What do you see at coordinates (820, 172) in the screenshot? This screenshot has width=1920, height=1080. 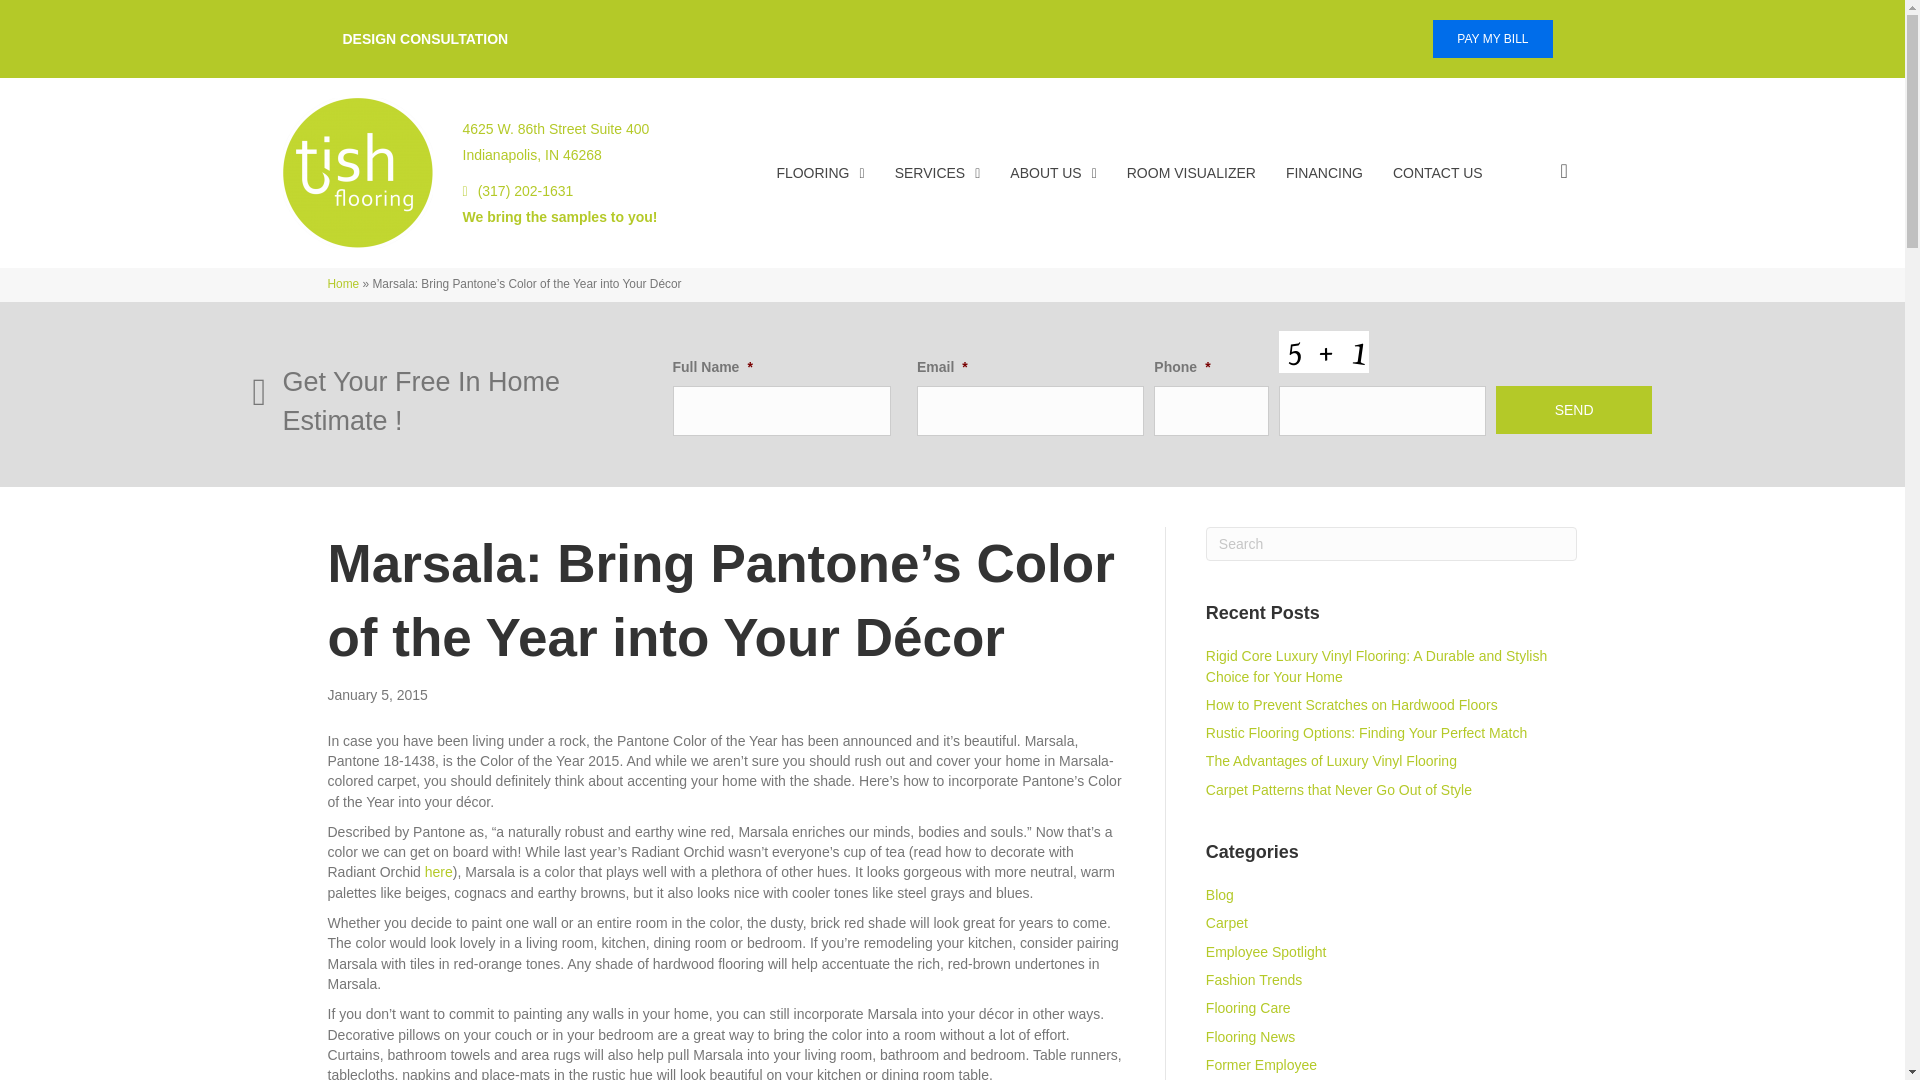 I see `DESIGN CONSULTATION` at bounding box center [820, 172].